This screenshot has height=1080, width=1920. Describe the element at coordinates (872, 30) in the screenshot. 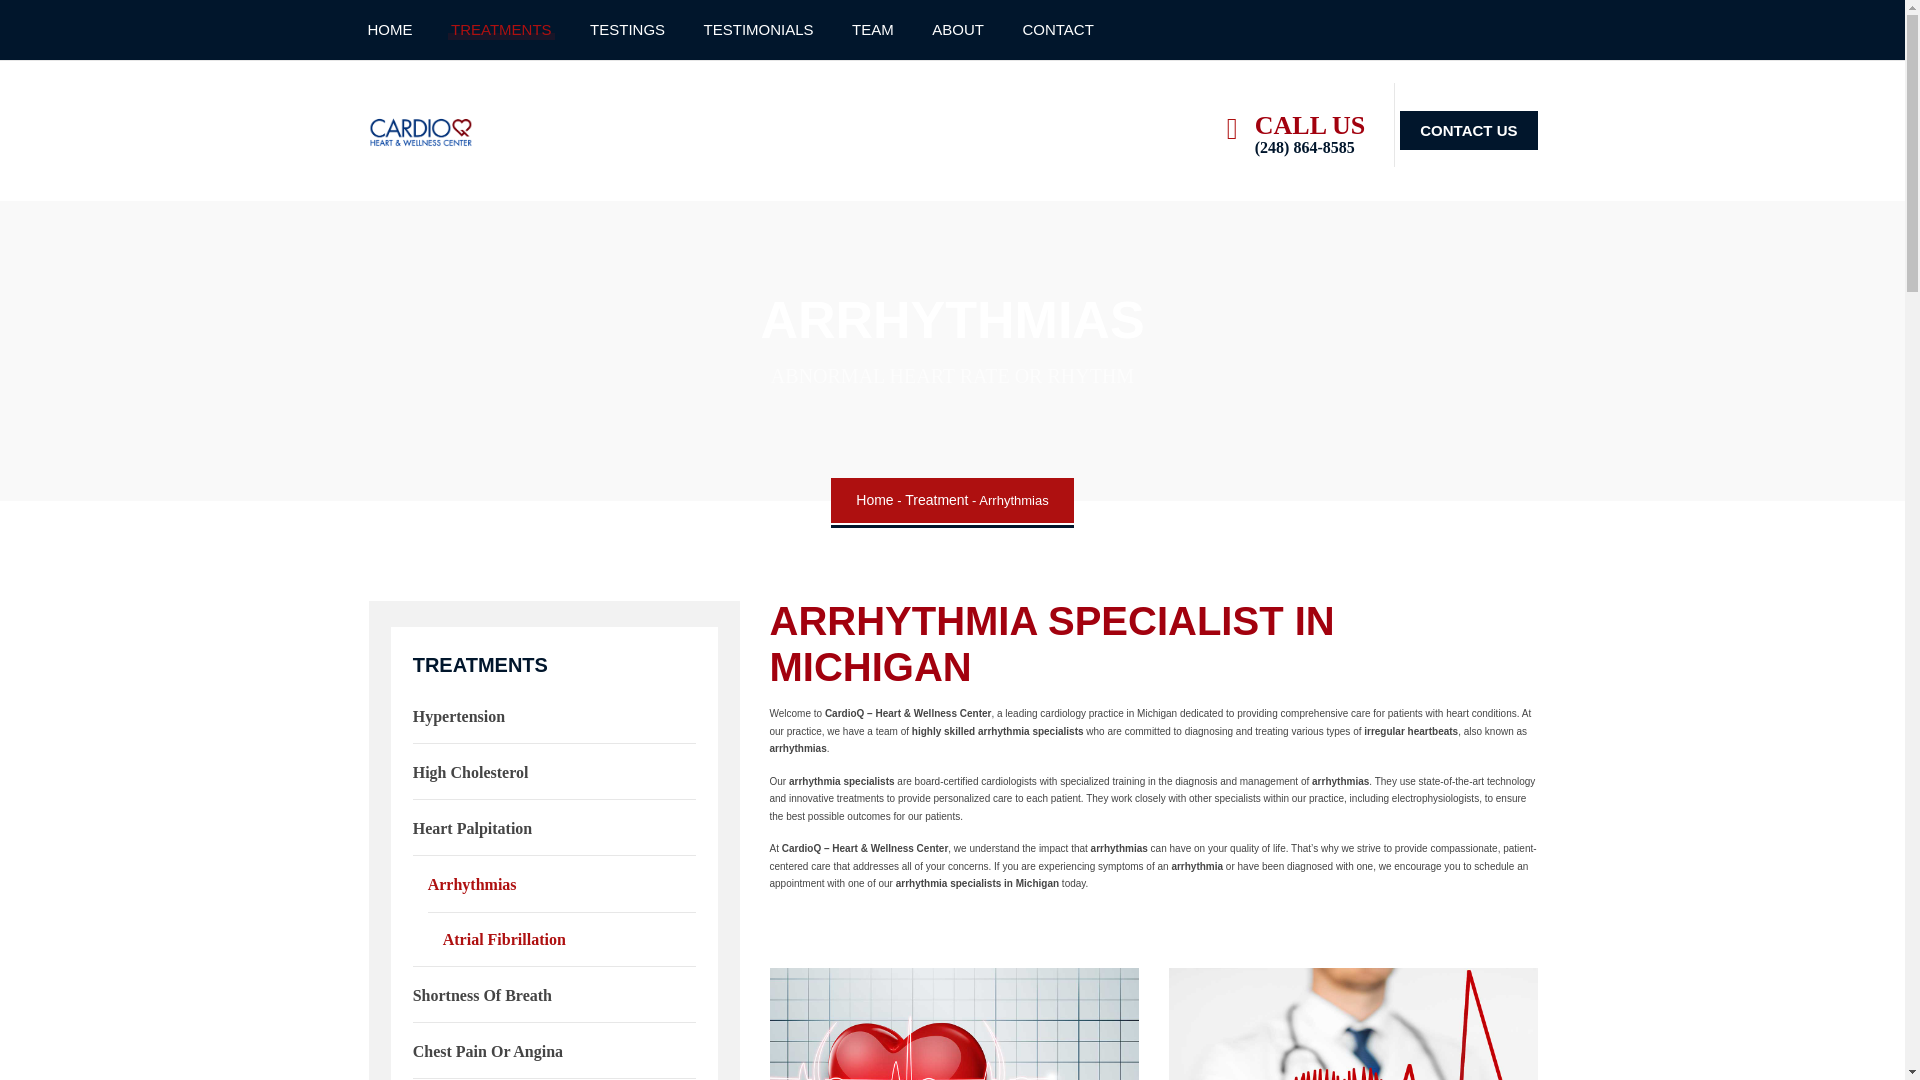

I see `TEAM` at that location.